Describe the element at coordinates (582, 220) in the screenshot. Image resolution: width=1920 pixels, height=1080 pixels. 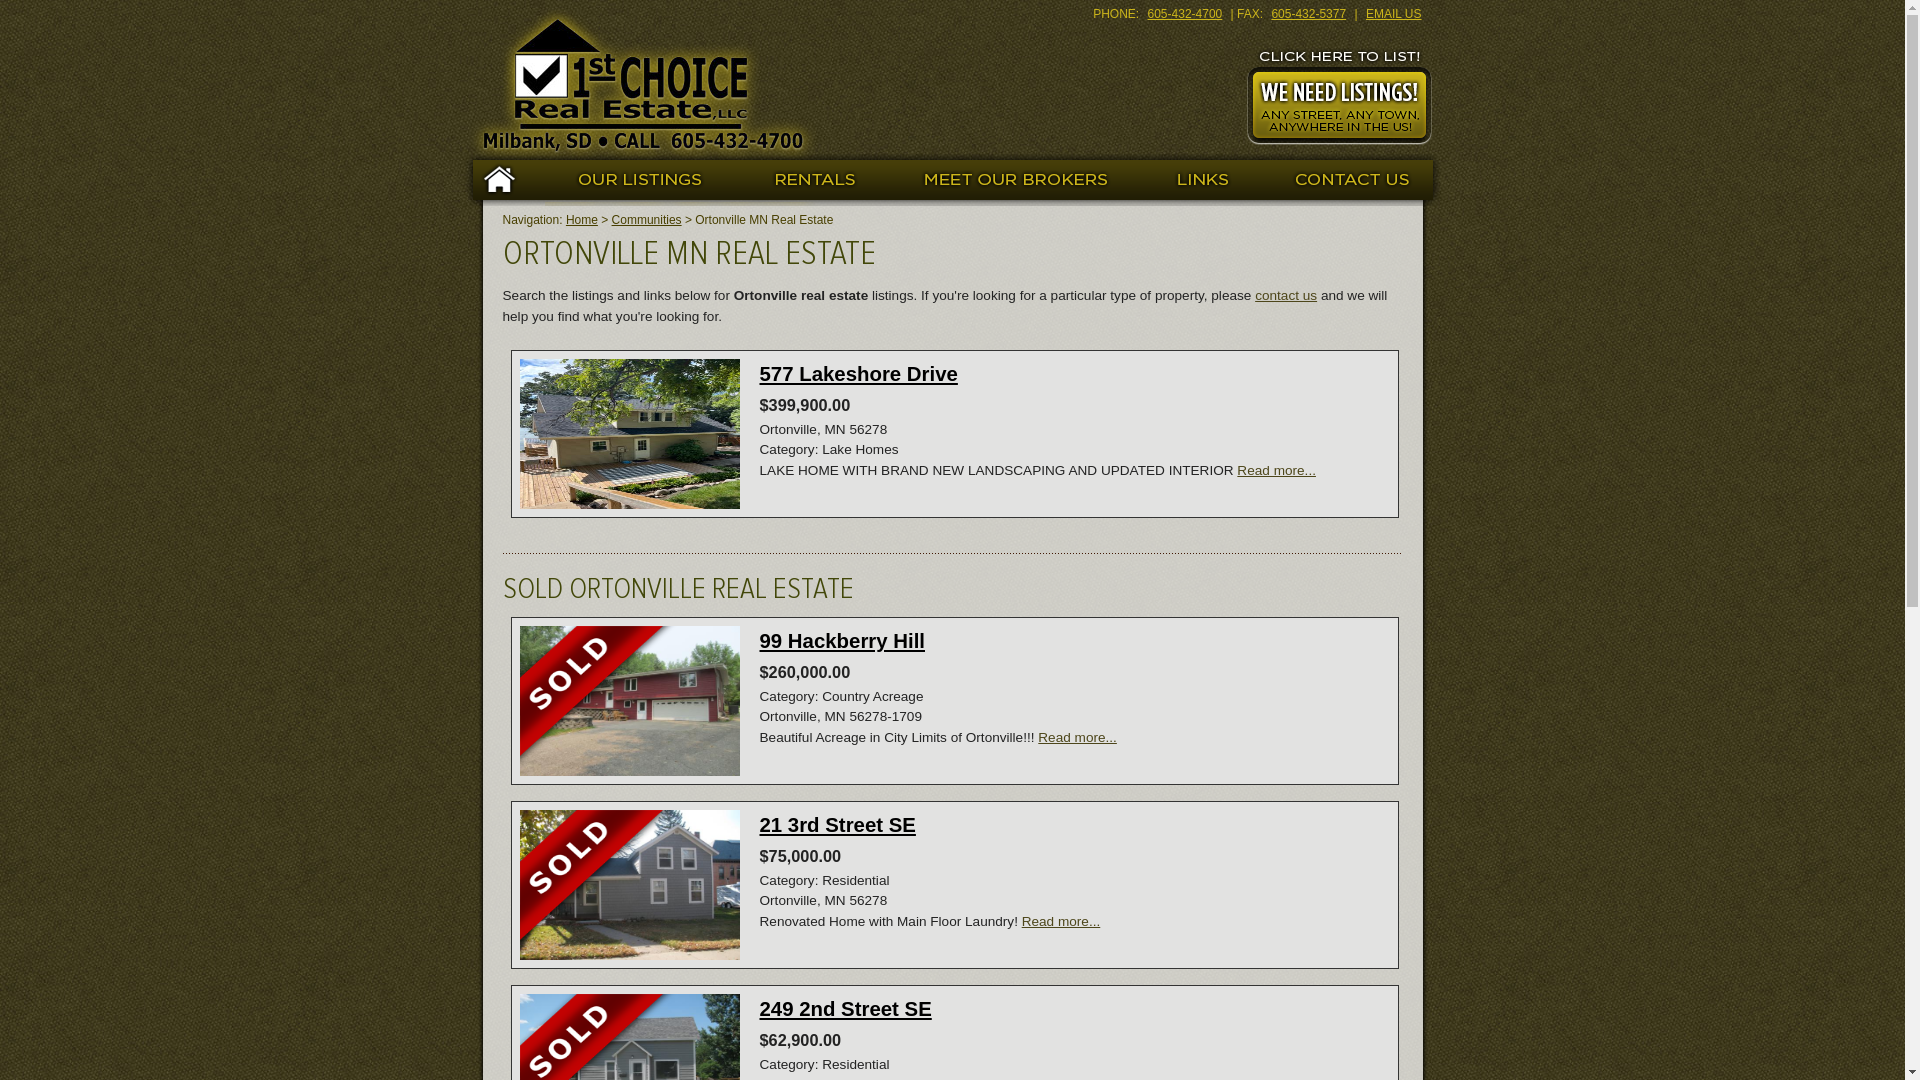
I see `Home` at that location.